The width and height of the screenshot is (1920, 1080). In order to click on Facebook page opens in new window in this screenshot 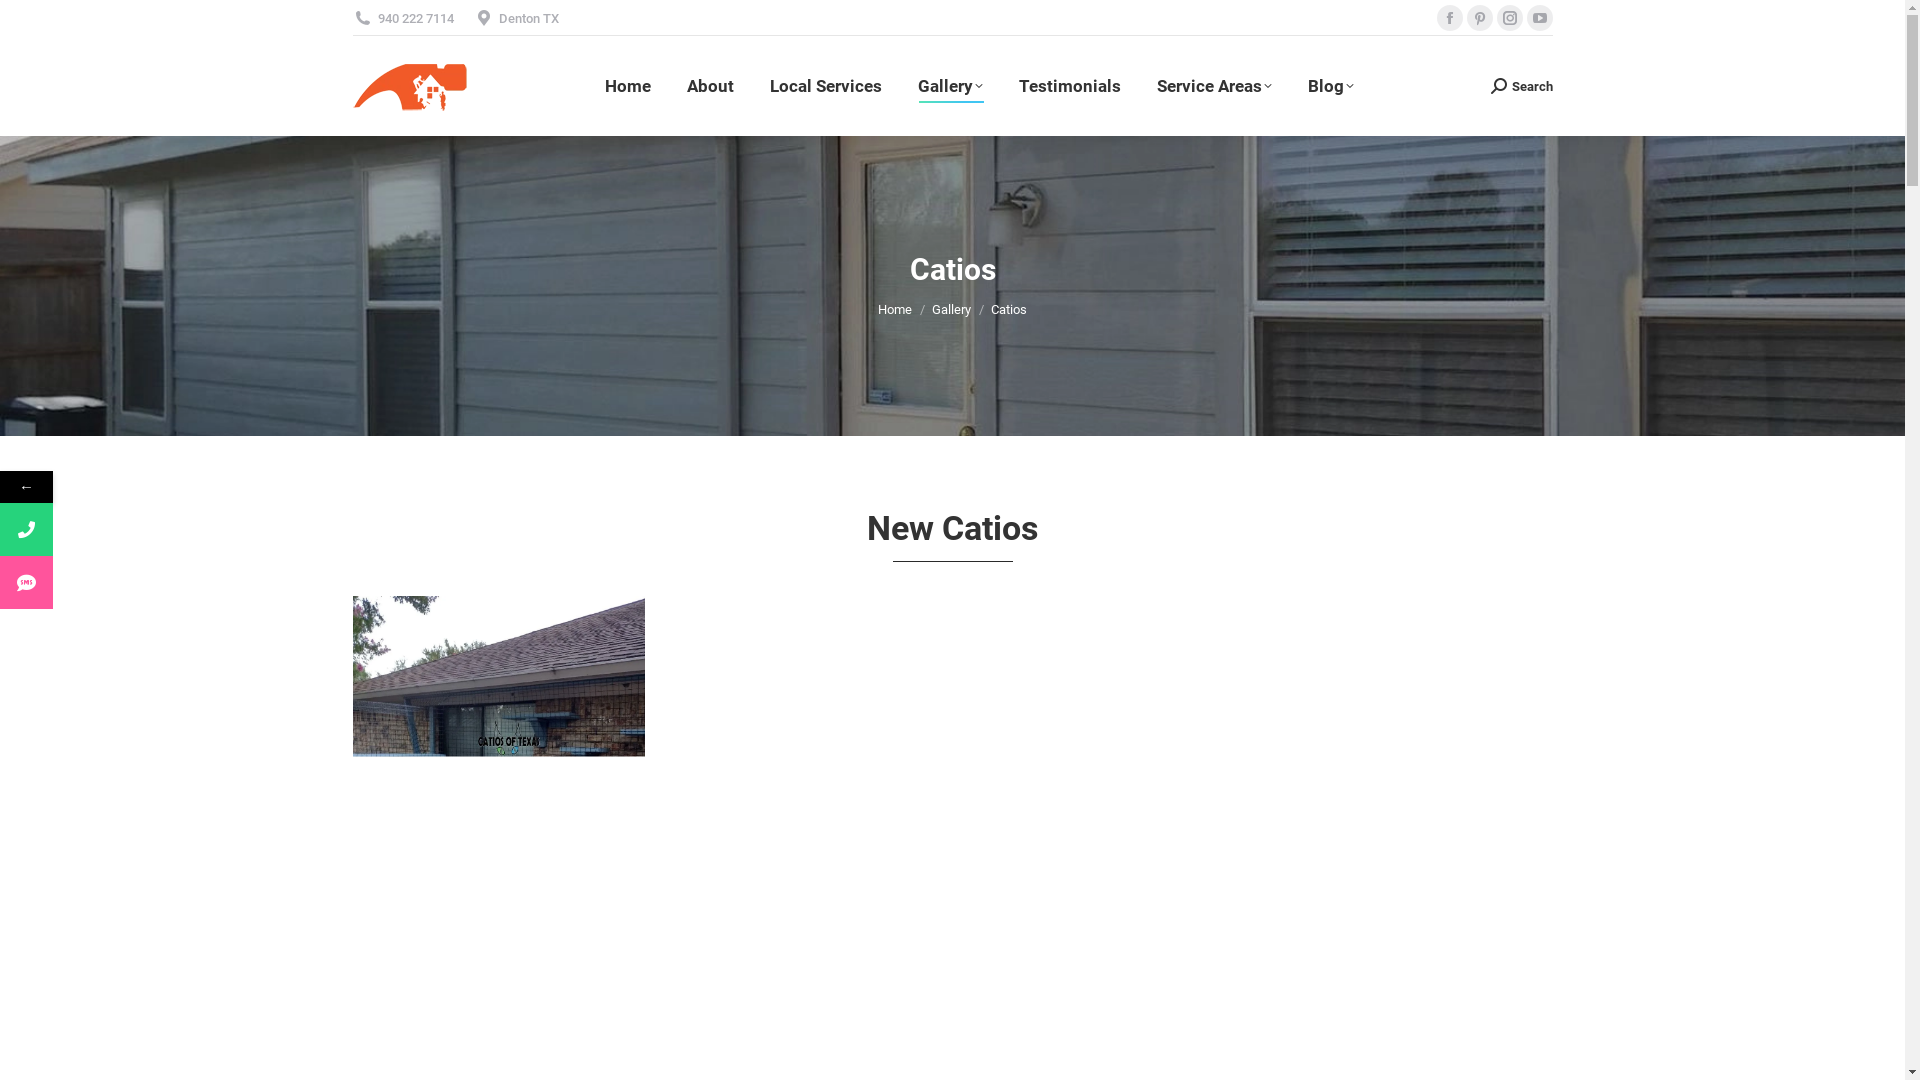, I will do `click(1449, 18)`.